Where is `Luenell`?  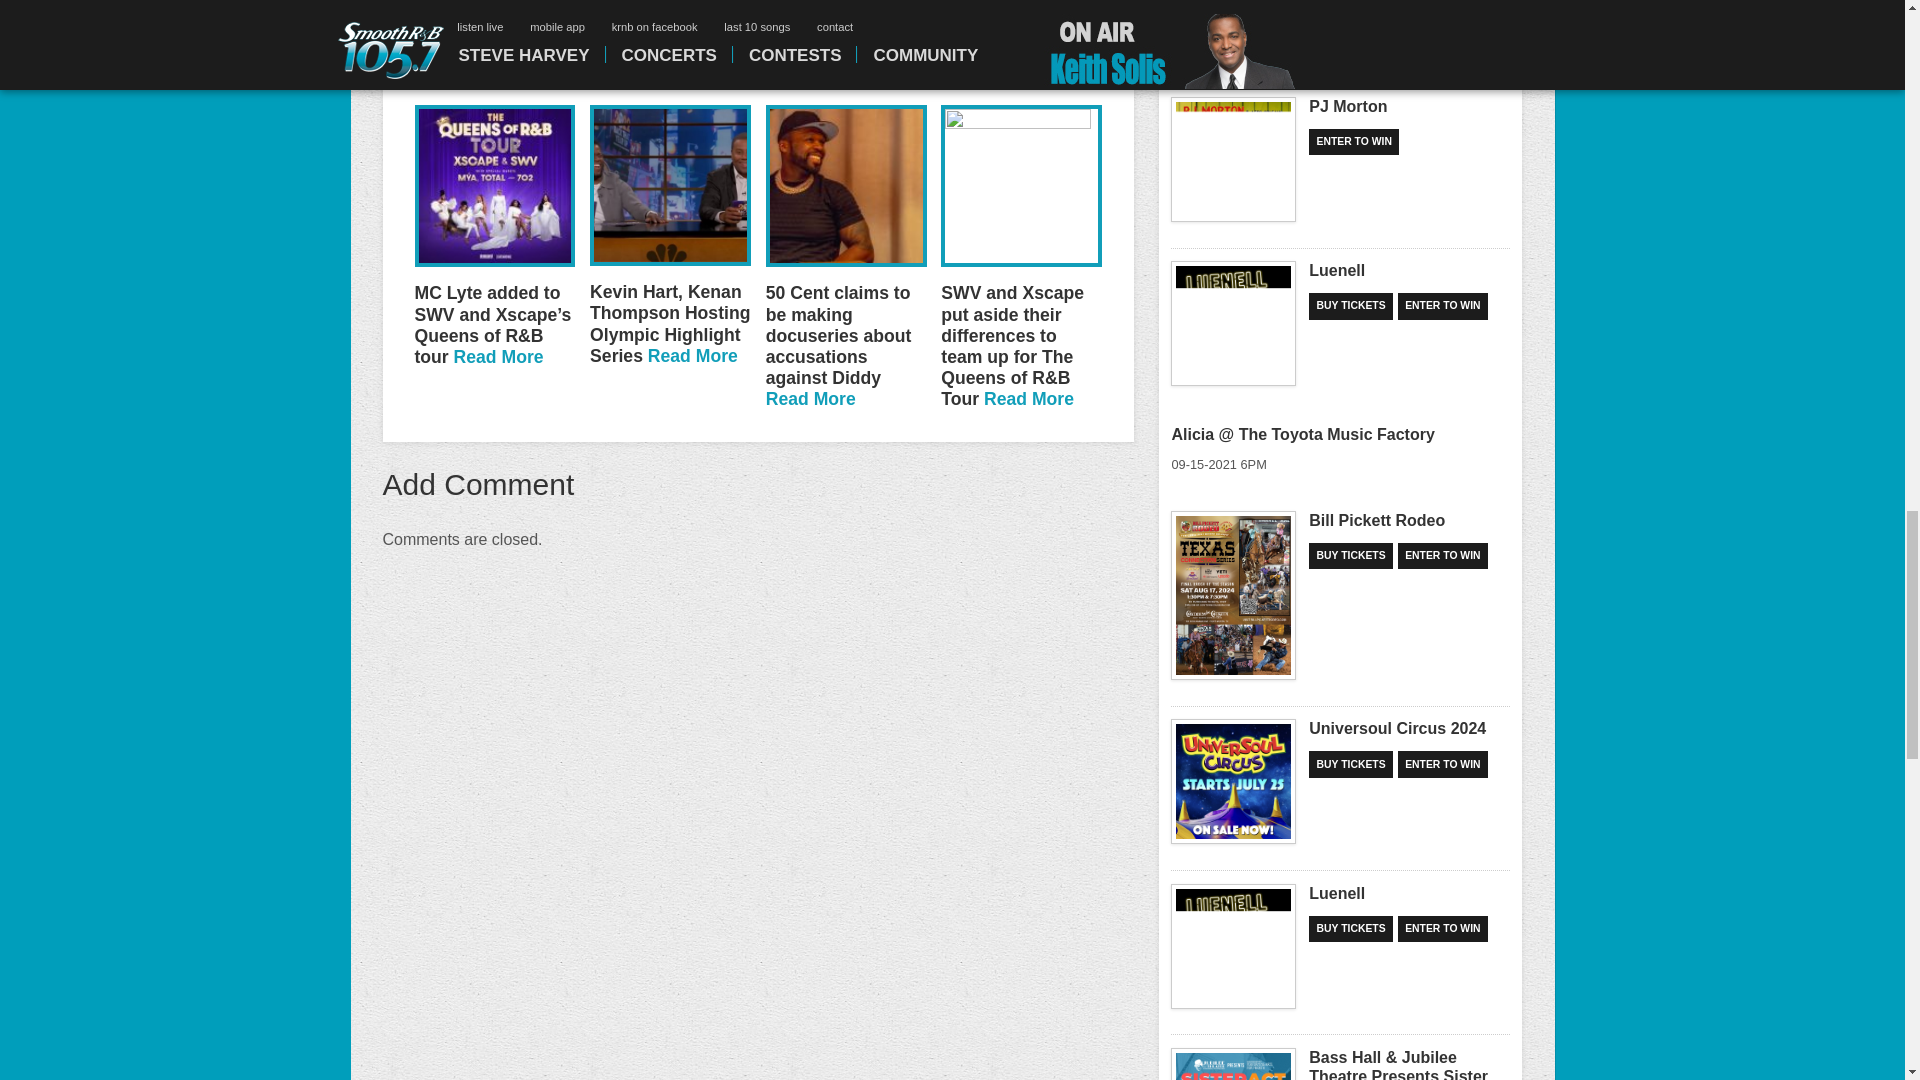
Luenell is located at coordinates (1234, 323).